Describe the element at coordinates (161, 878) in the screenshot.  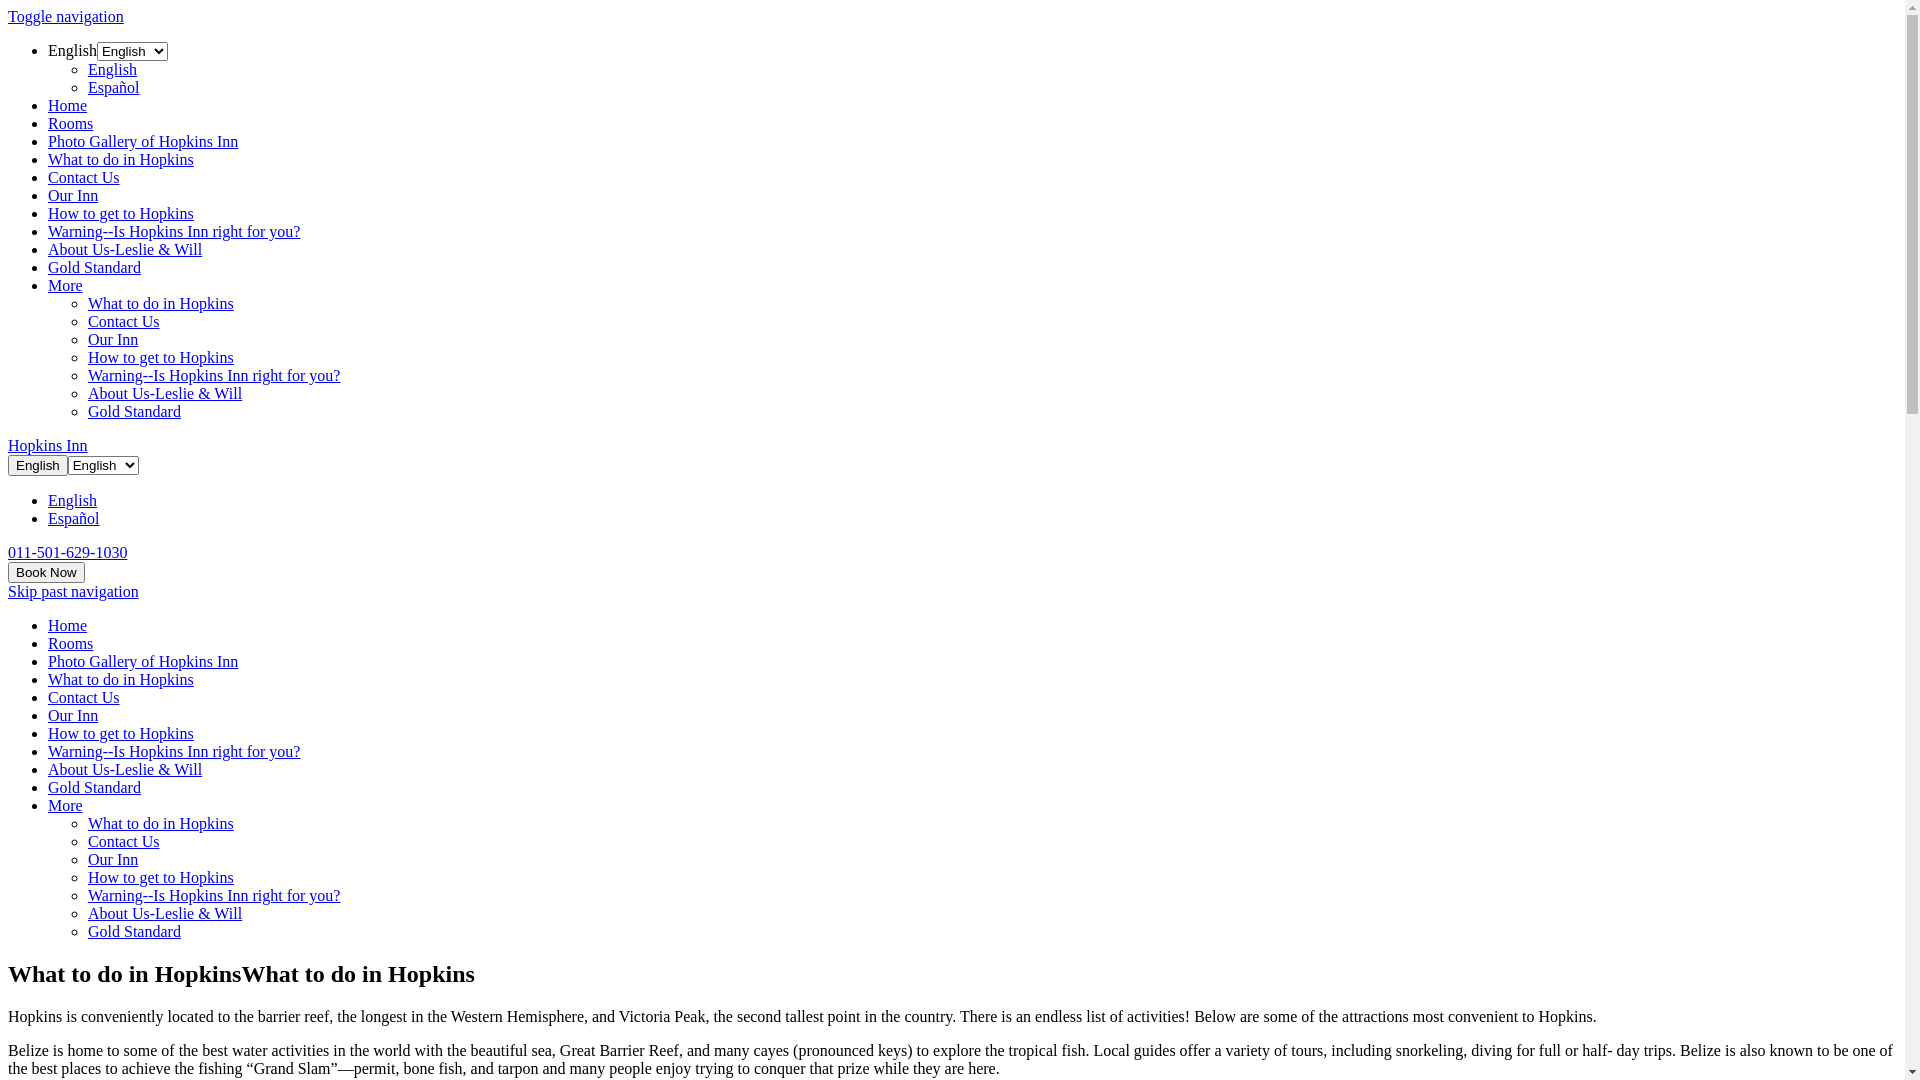
I see `How to get to Hopkins` at that location.